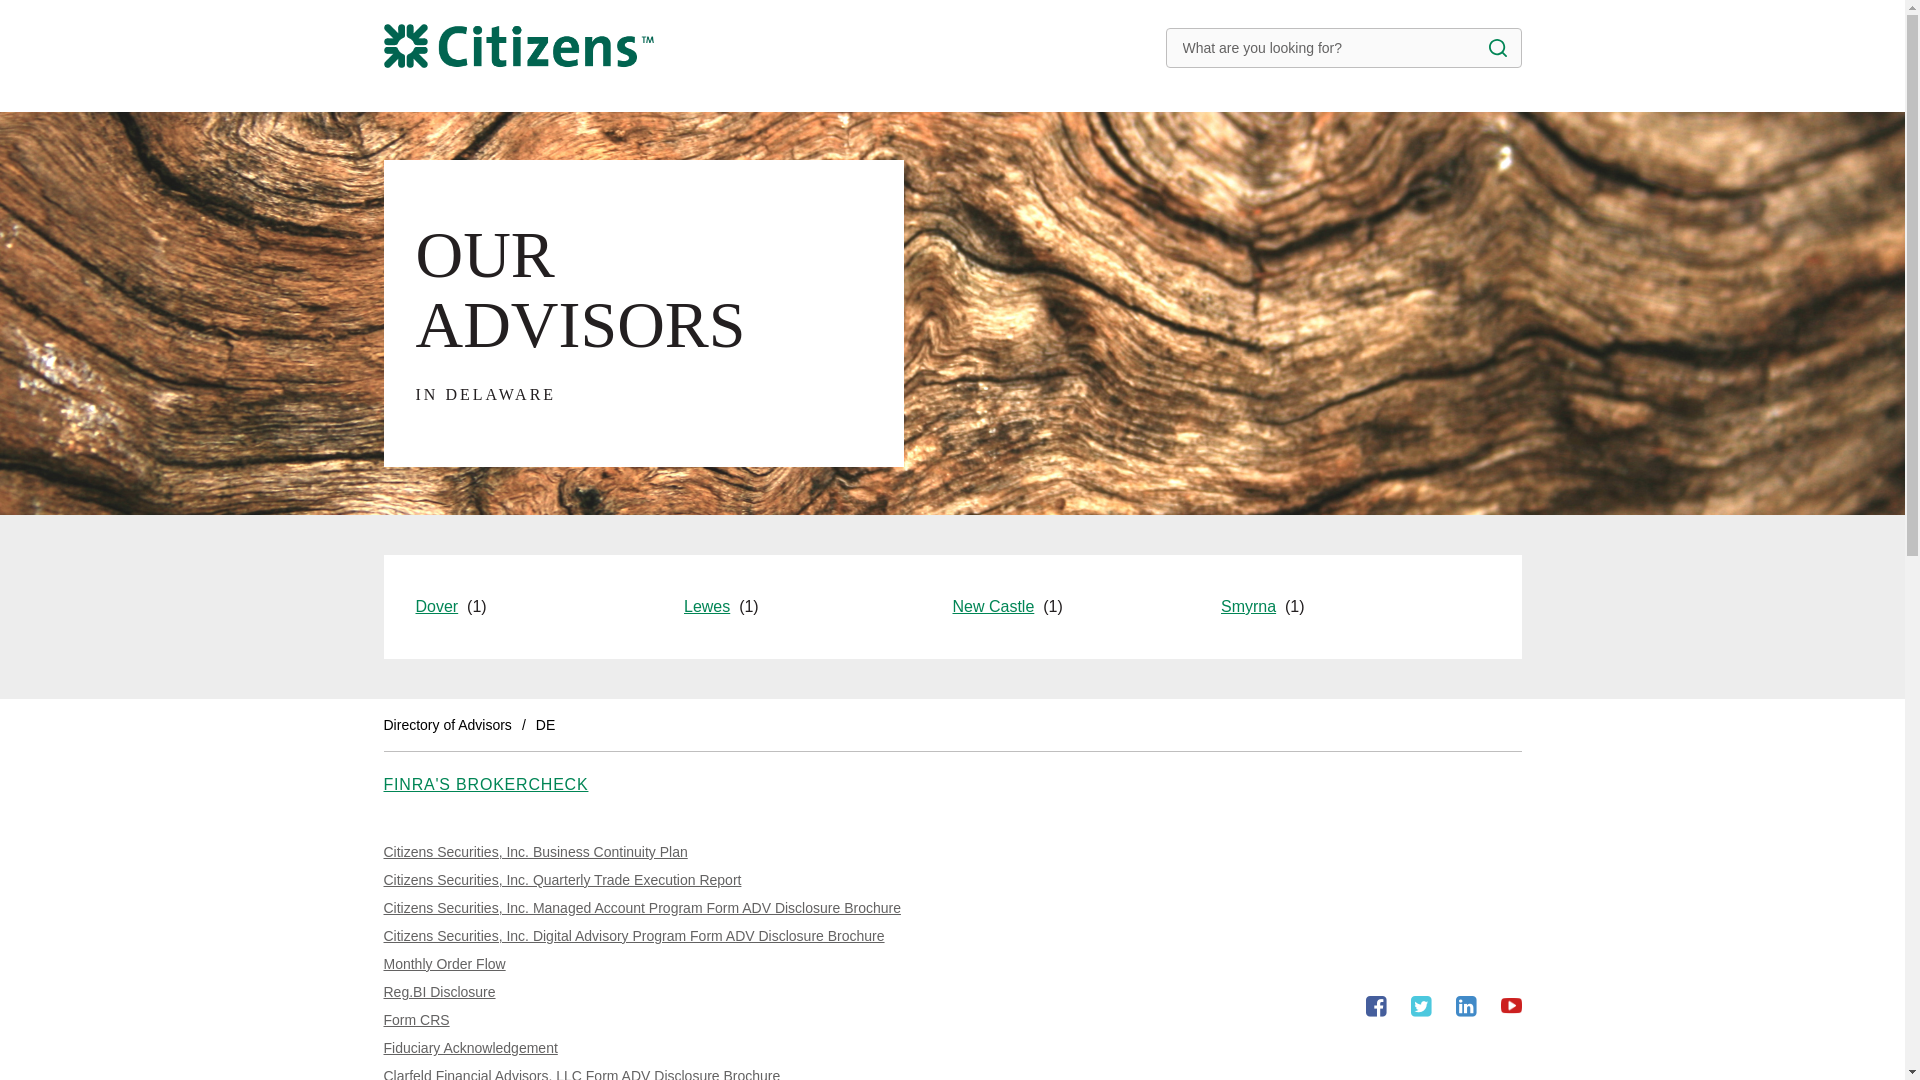 Image resolution: width=1920 pixels, height=1080 pixels. Describe the element at coordinates (1510, 1006) in the screenshot. I see `Lewes` at that location.